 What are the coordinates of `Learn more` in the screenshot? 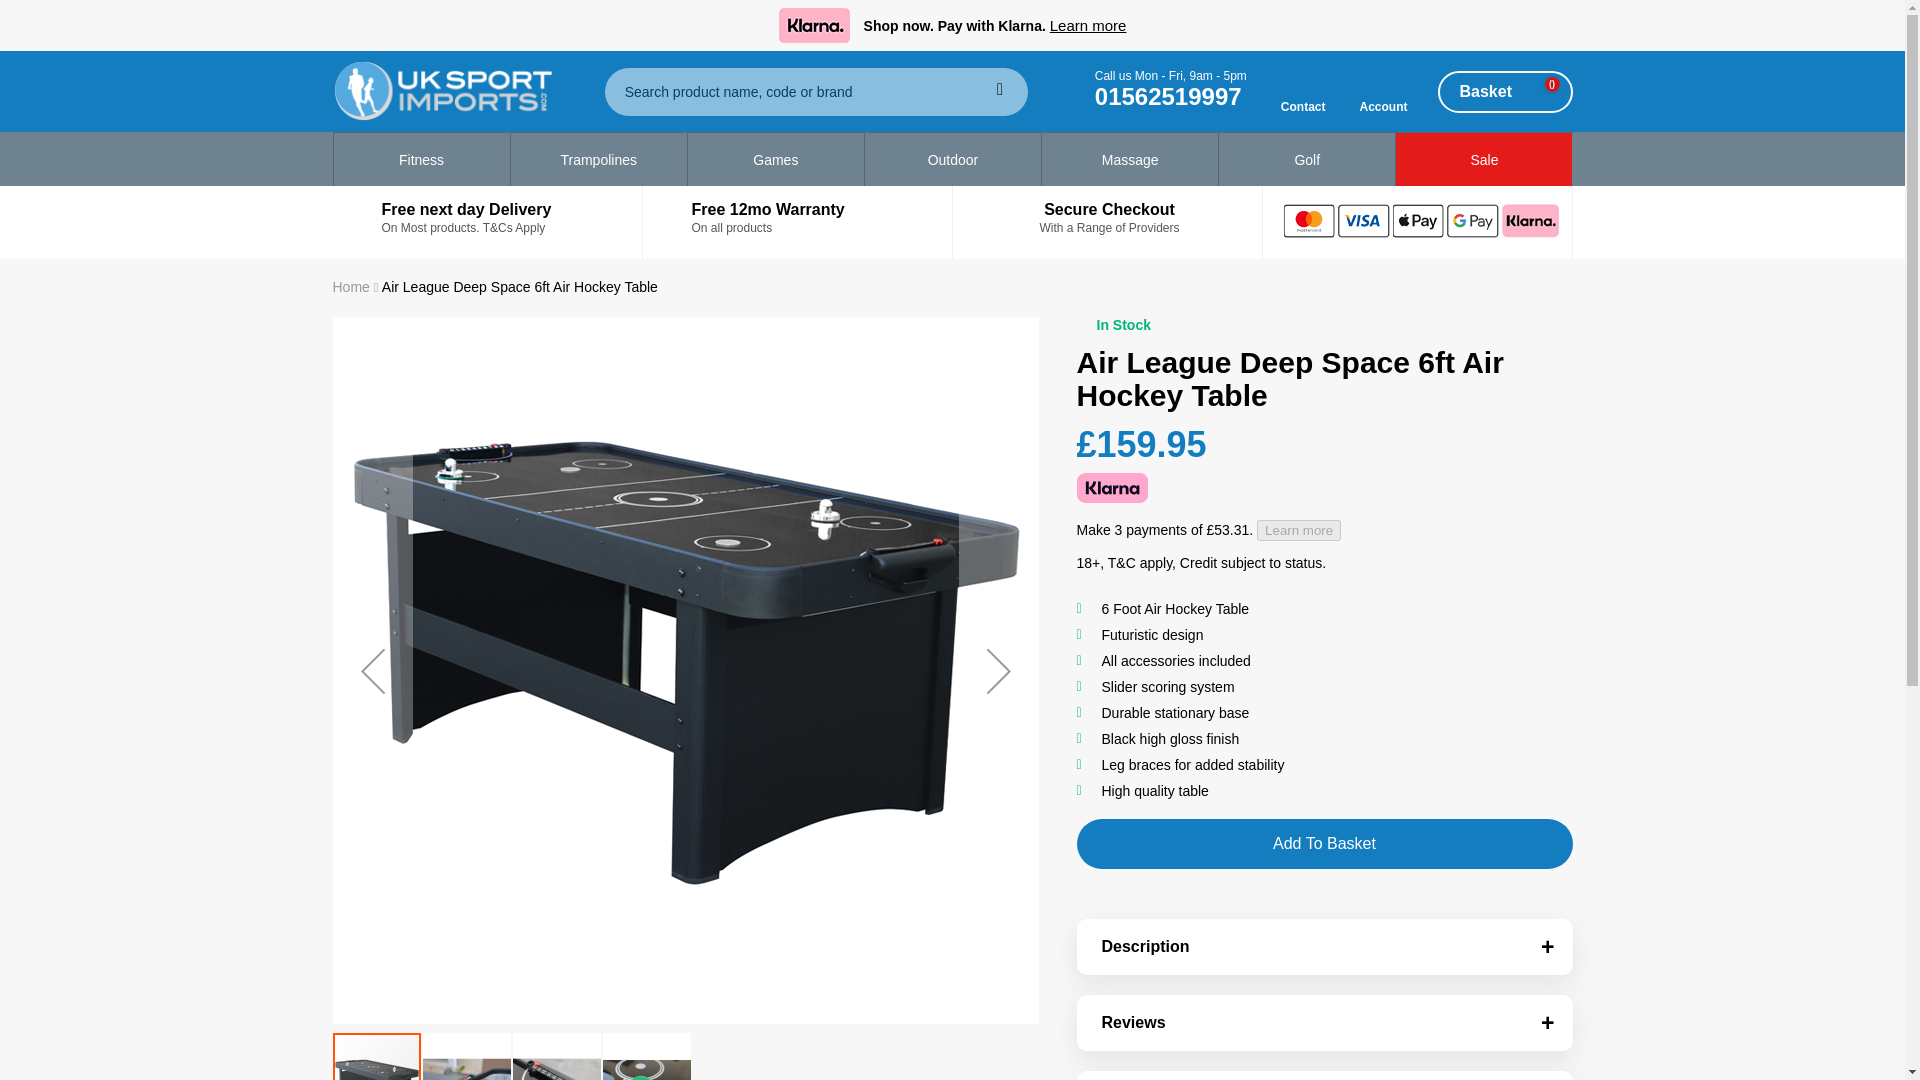 It's located at (1088, 24).